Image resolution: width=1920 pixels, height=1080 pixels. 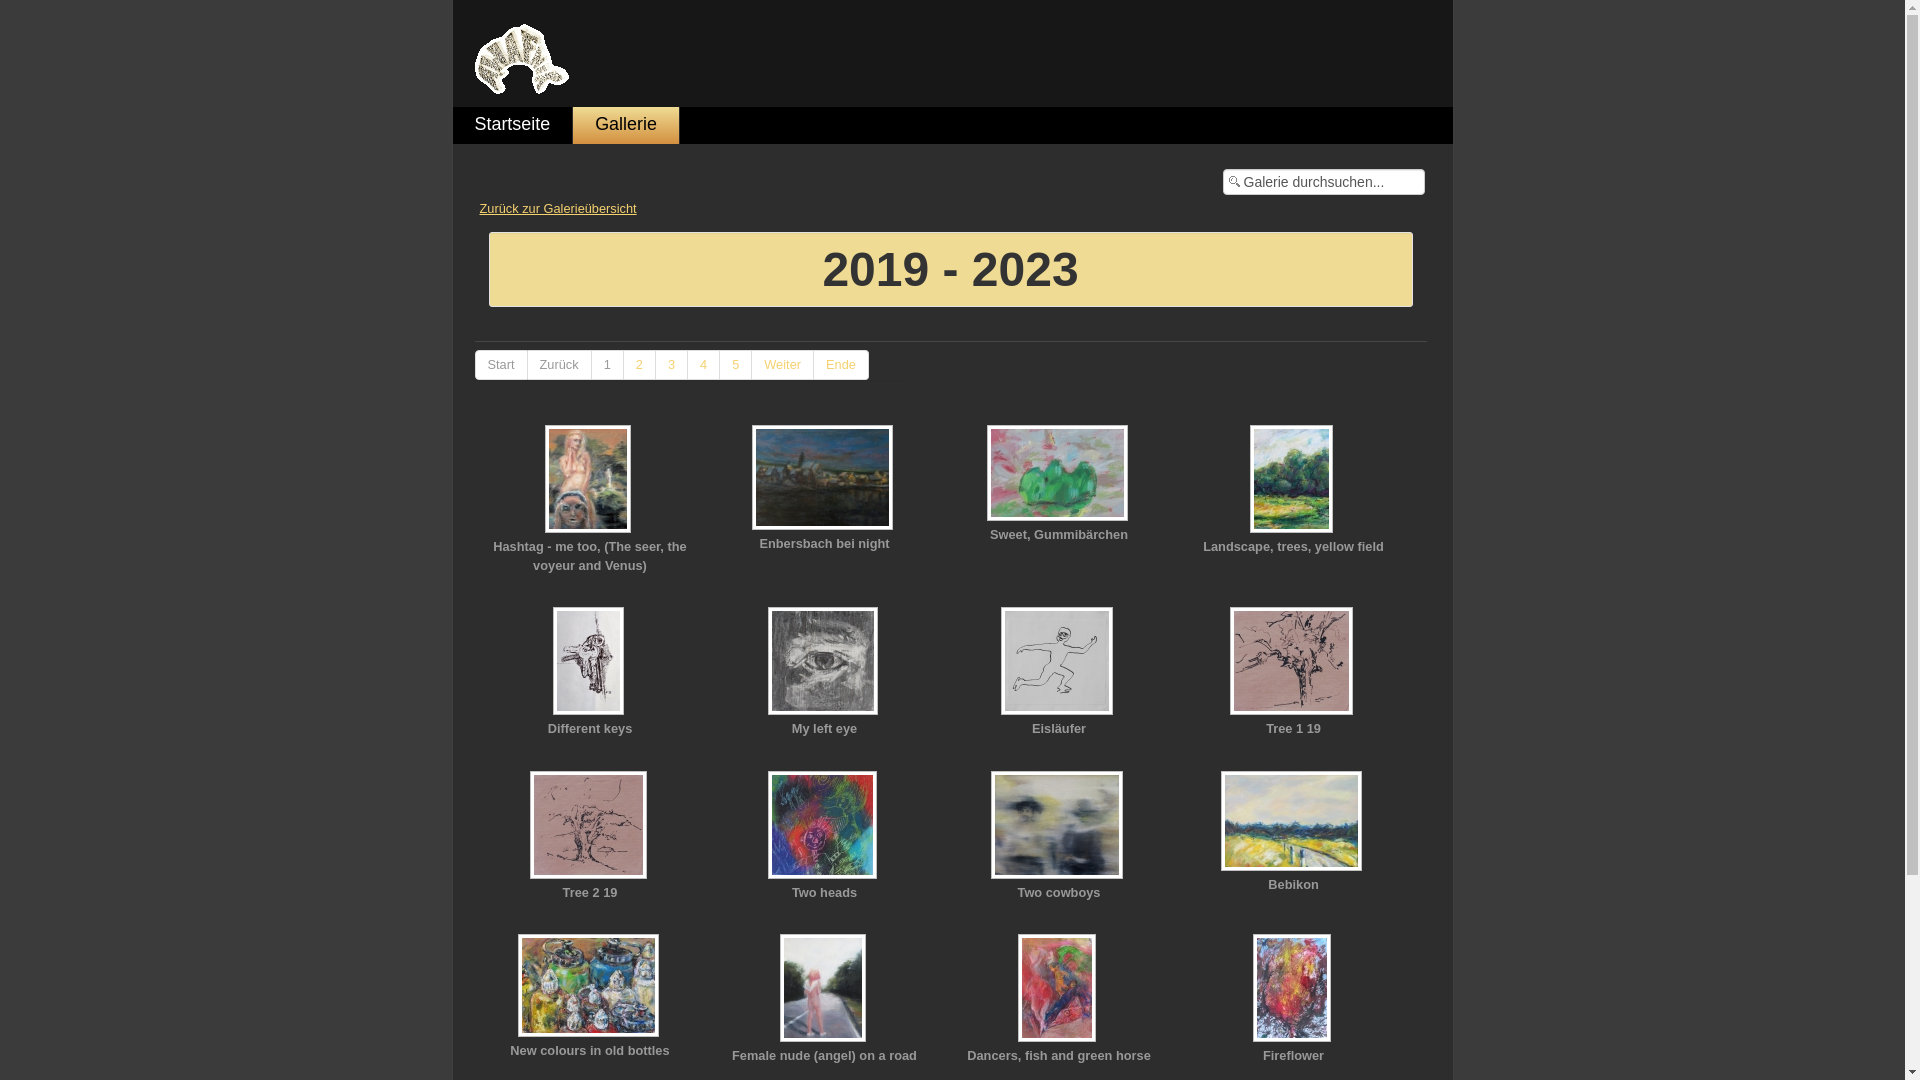 I want to click on Weiter, so click(x=783, y=365).